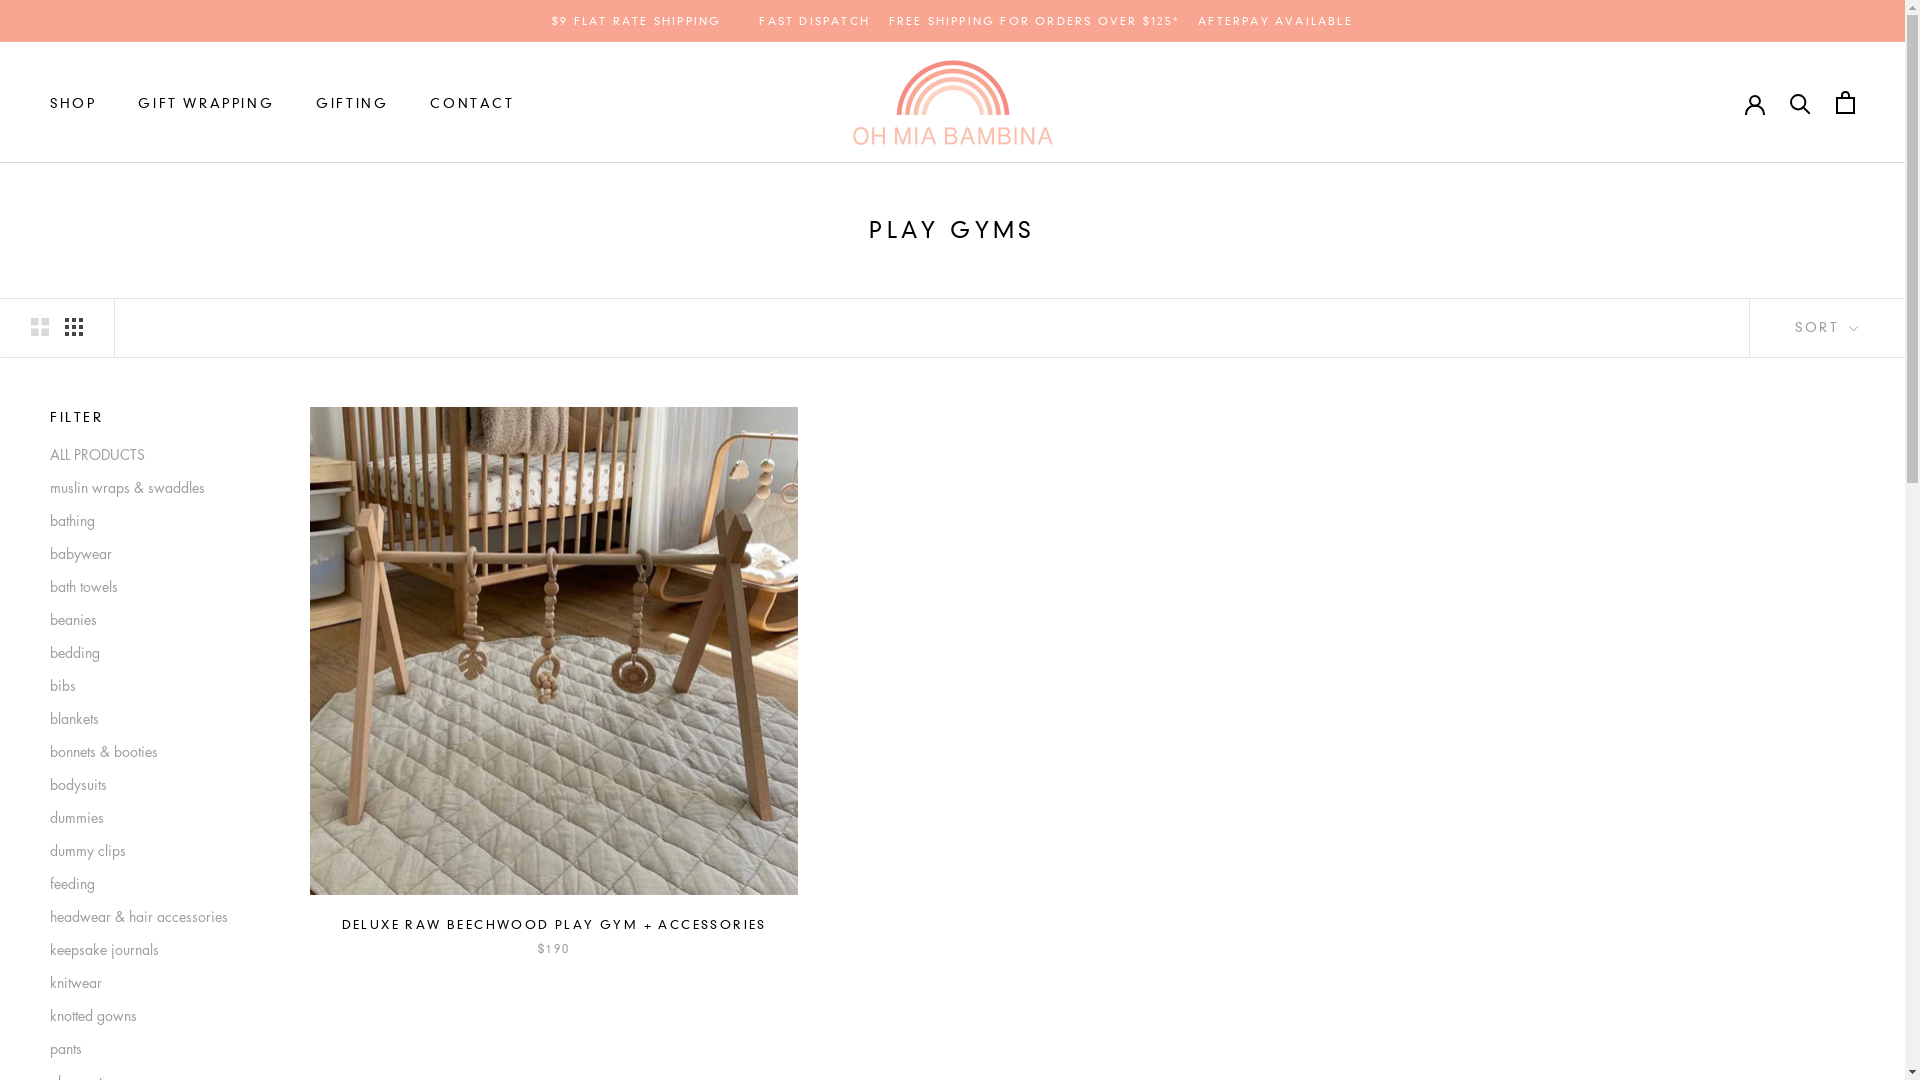  Describe the element at coordinates (150, 718) in the screenshot. I see `blankets` at that location.